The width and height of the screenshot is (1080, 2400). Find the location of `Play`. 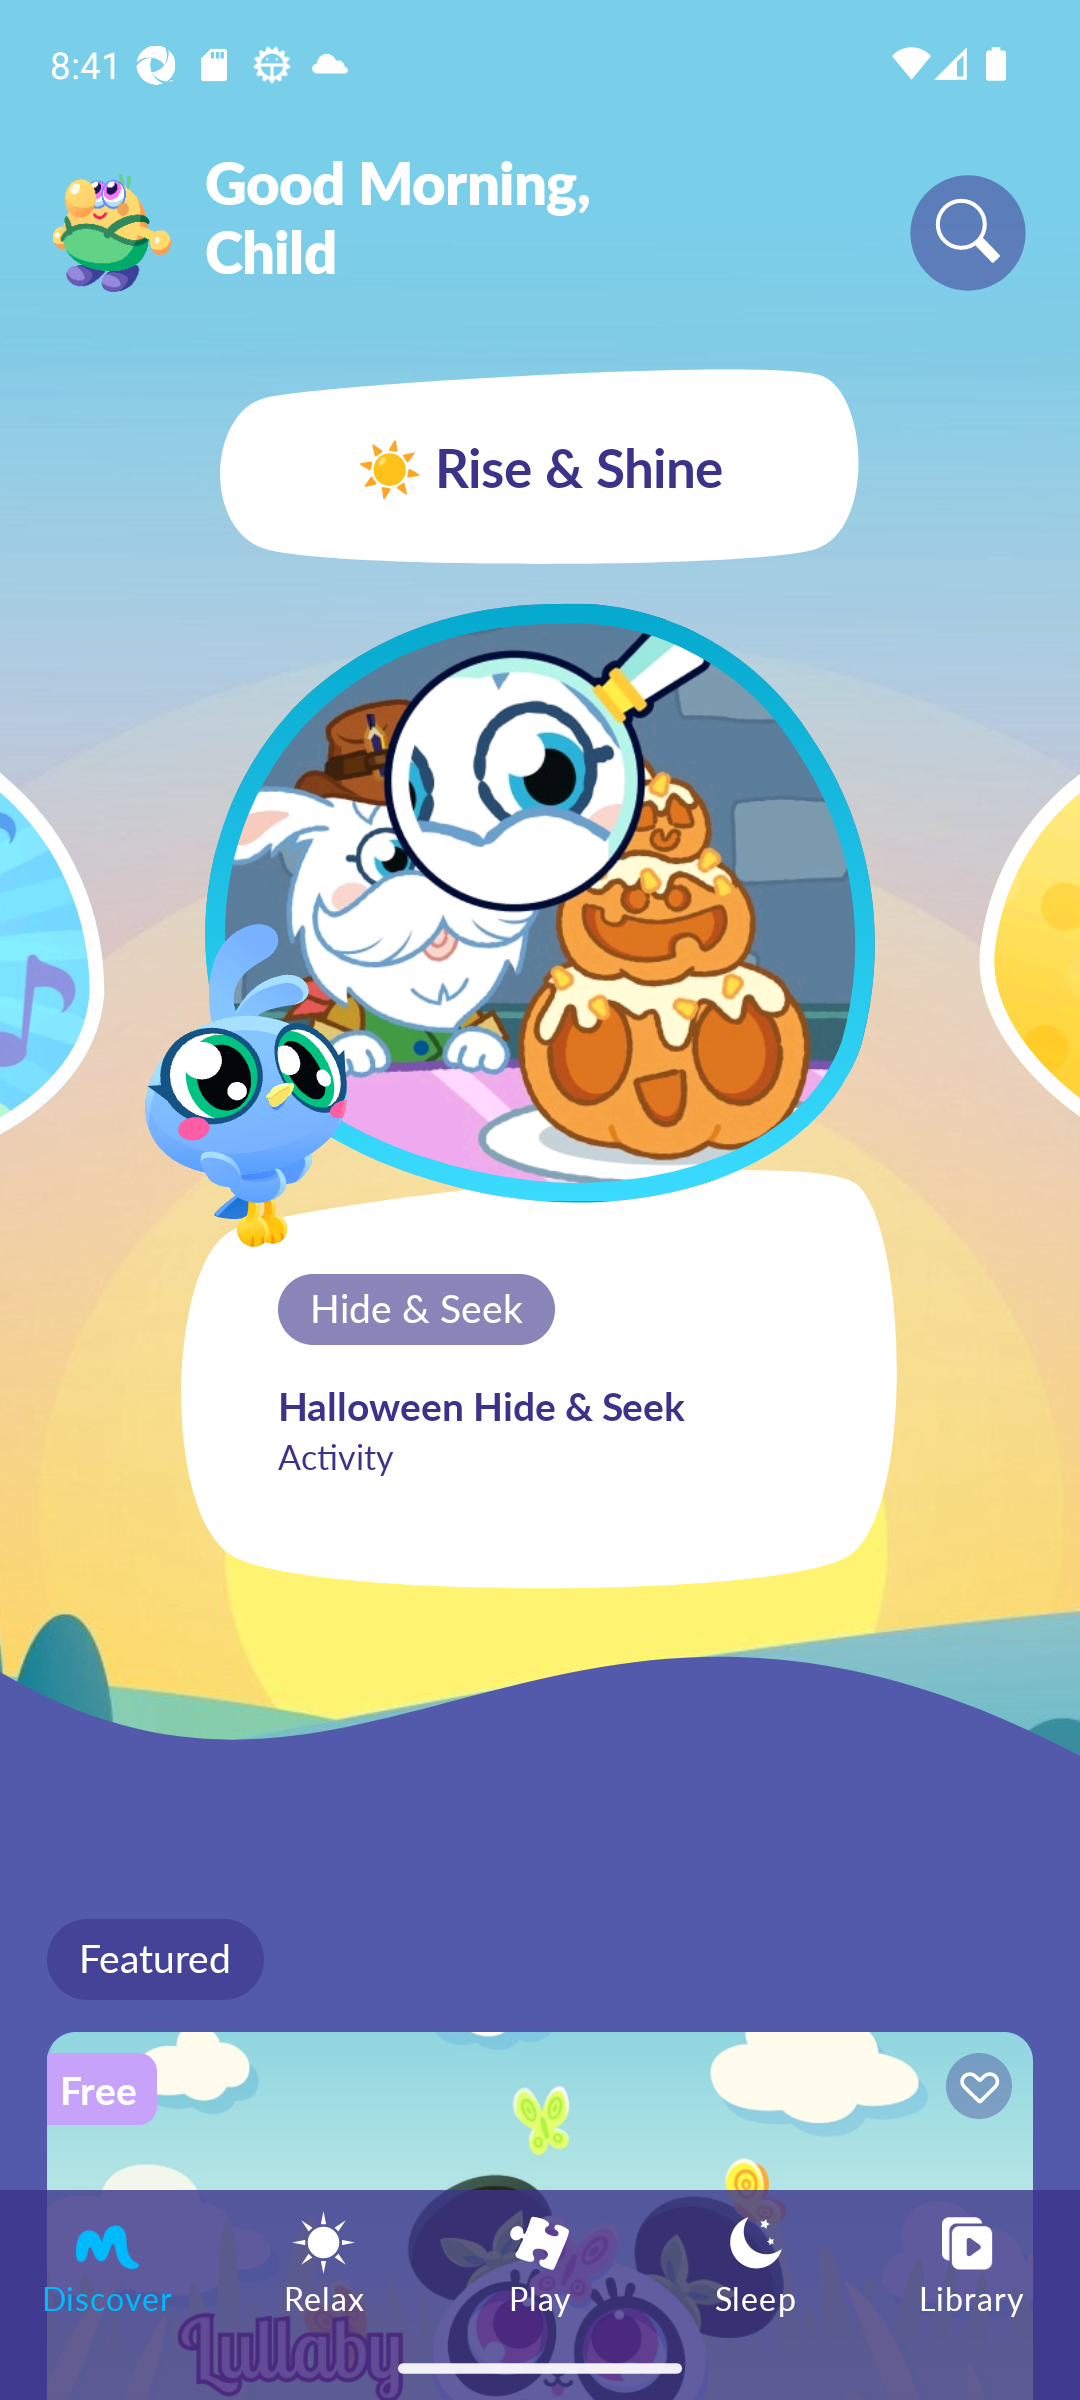

Play is located at coordinates (540, 2262).